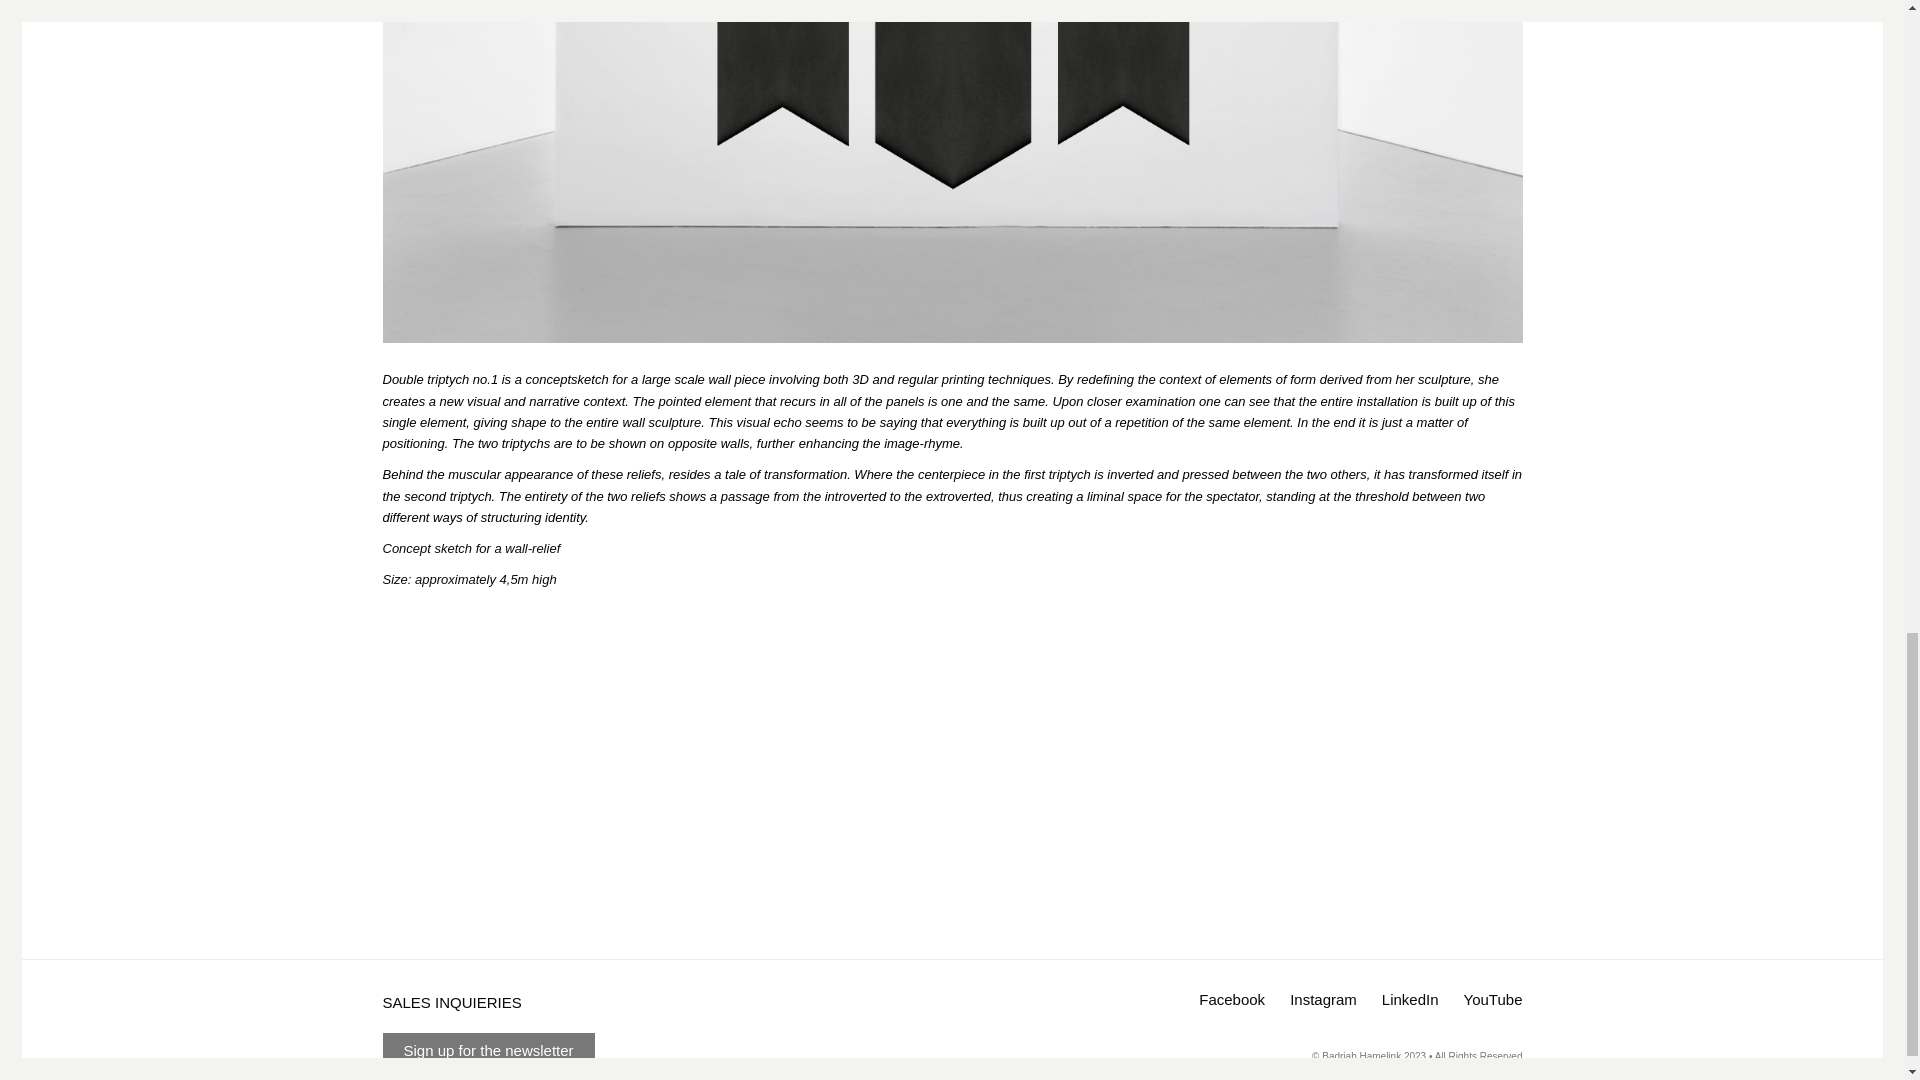 This screenshot has height=1080, width=1920. Describe the element at coordinates (488, 1050) in the screenshot. I see `Sign up for the newsletter` at that location.